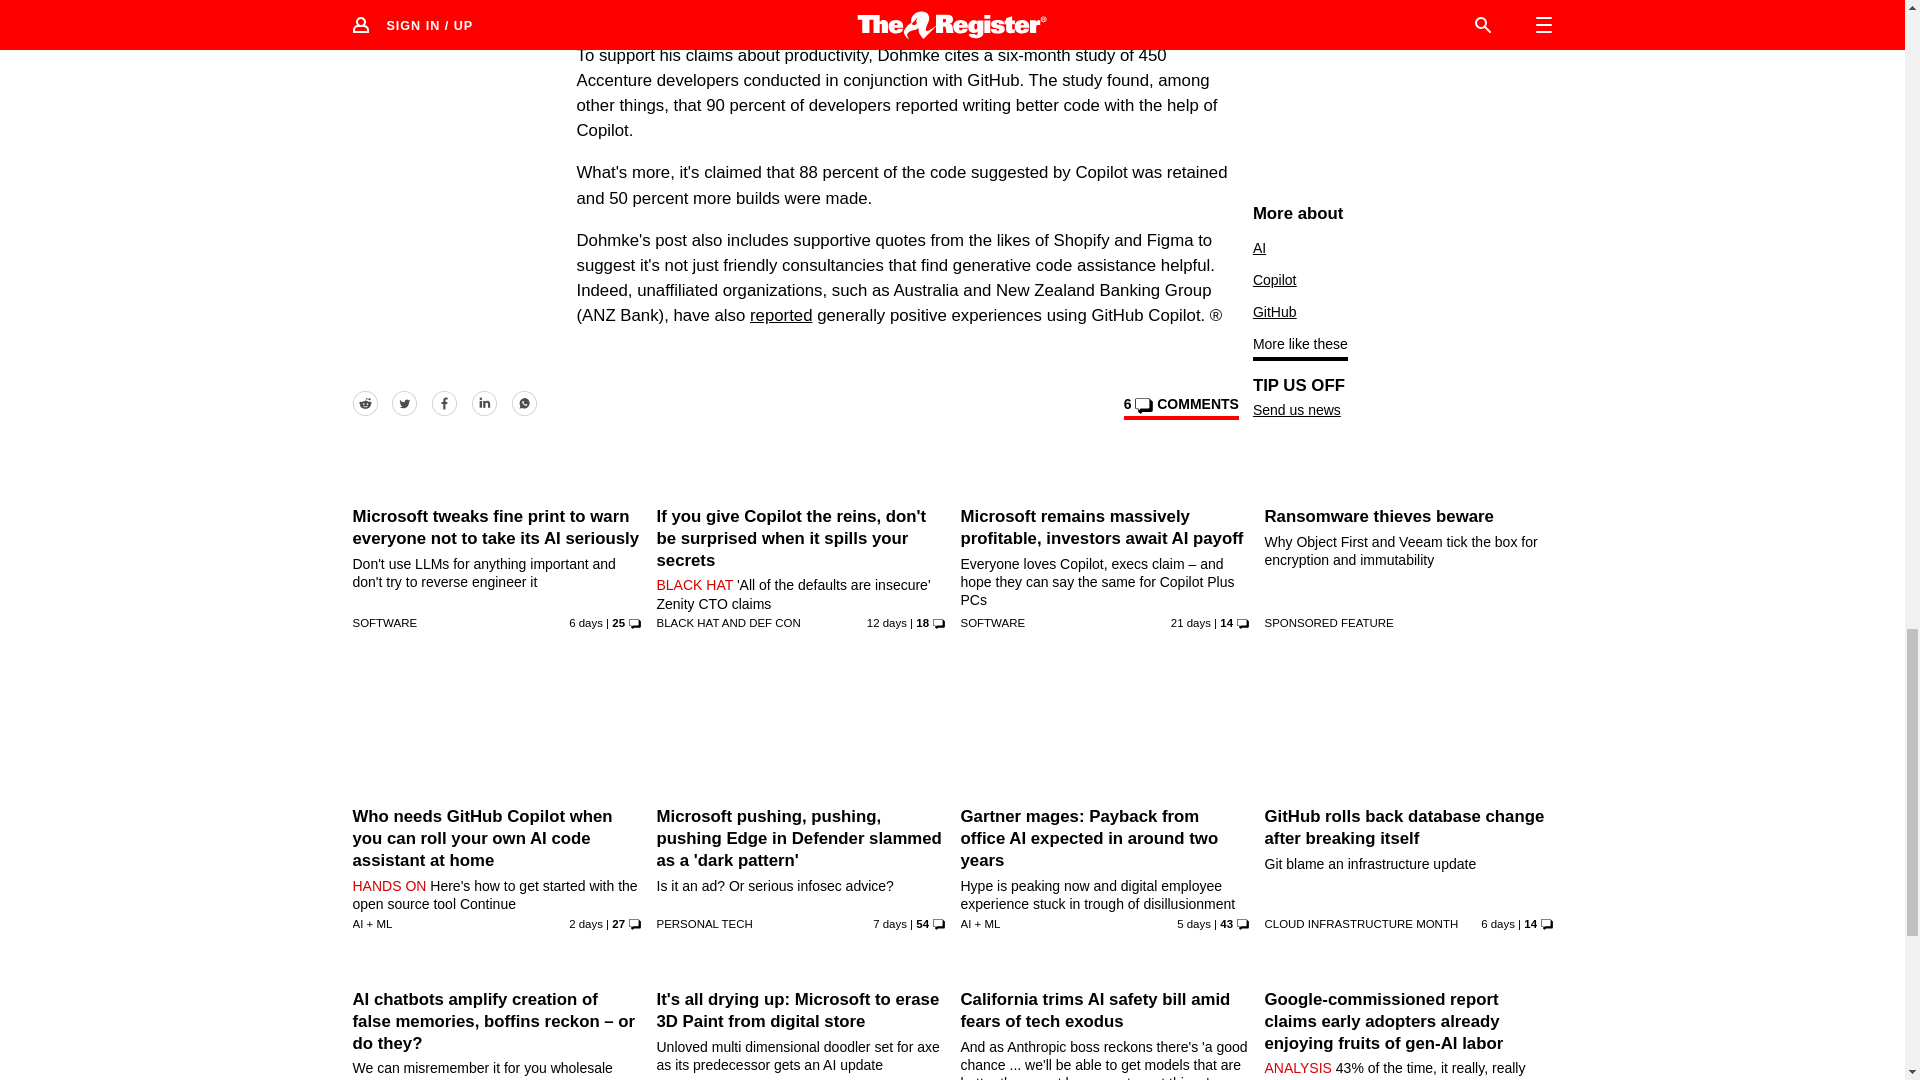 The image size is (1920, 1080). What do you see at coordinates (886, 622) in the screenshot?
I see `8 Aug 2024 19:15` at bounding box center [886, 622].